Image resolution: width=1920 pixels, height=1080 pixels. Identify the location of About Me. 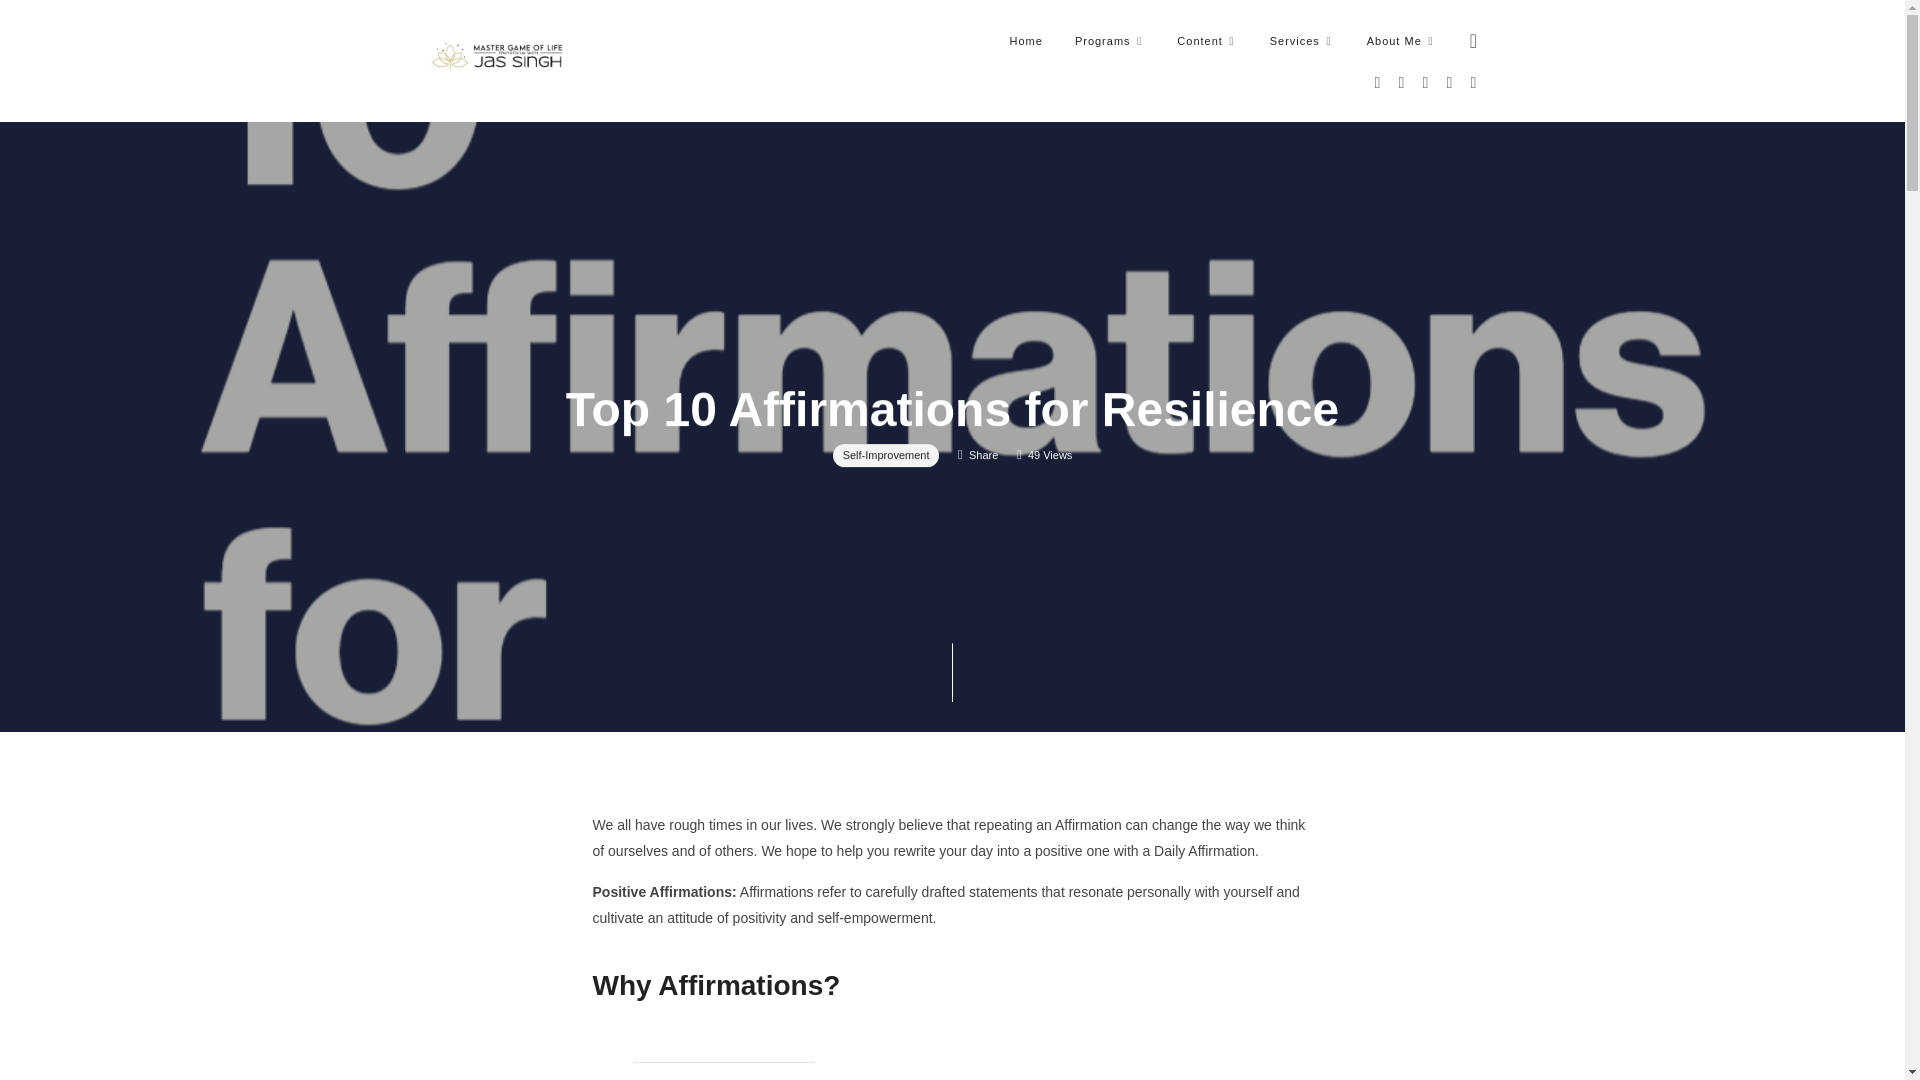
(1402, 40).